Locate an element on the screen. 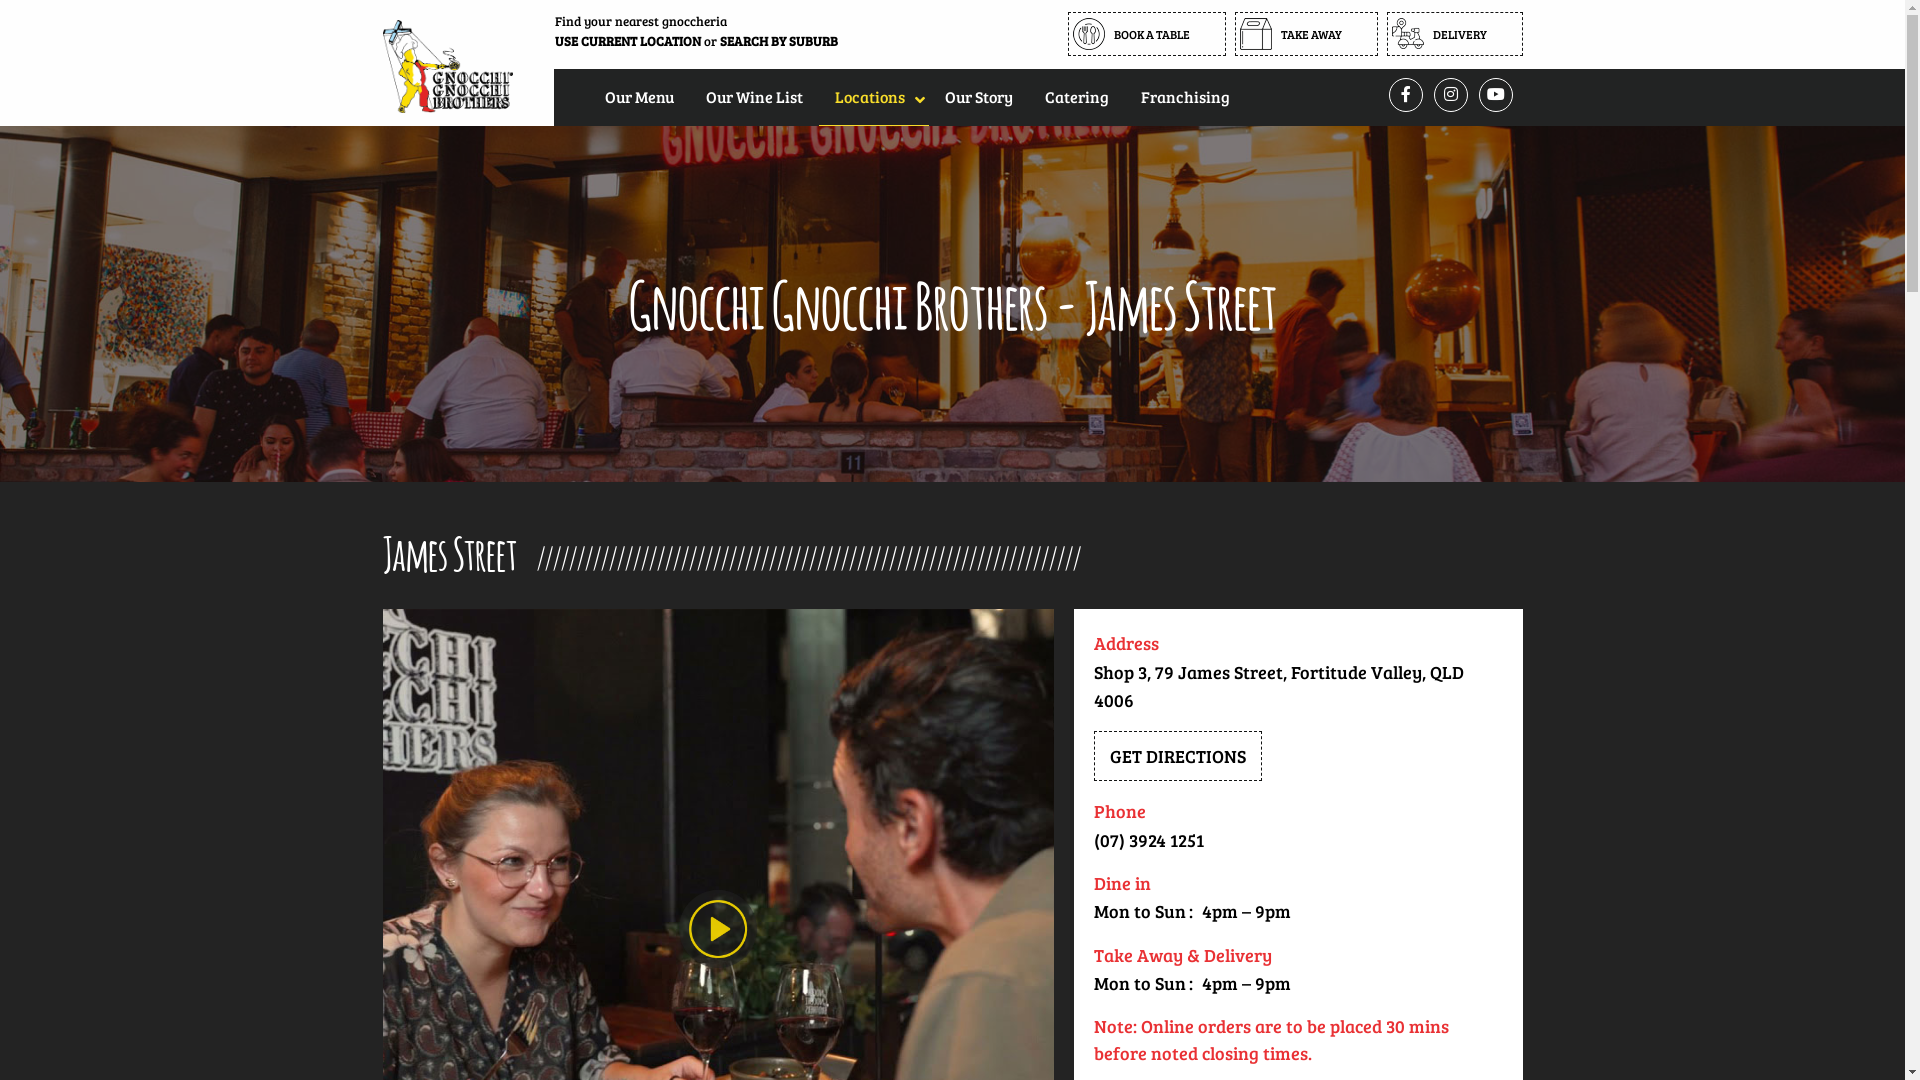 This screenshot has height=1080, width=1920. BOOK A TABLE is located at coordinates (1147, 34).